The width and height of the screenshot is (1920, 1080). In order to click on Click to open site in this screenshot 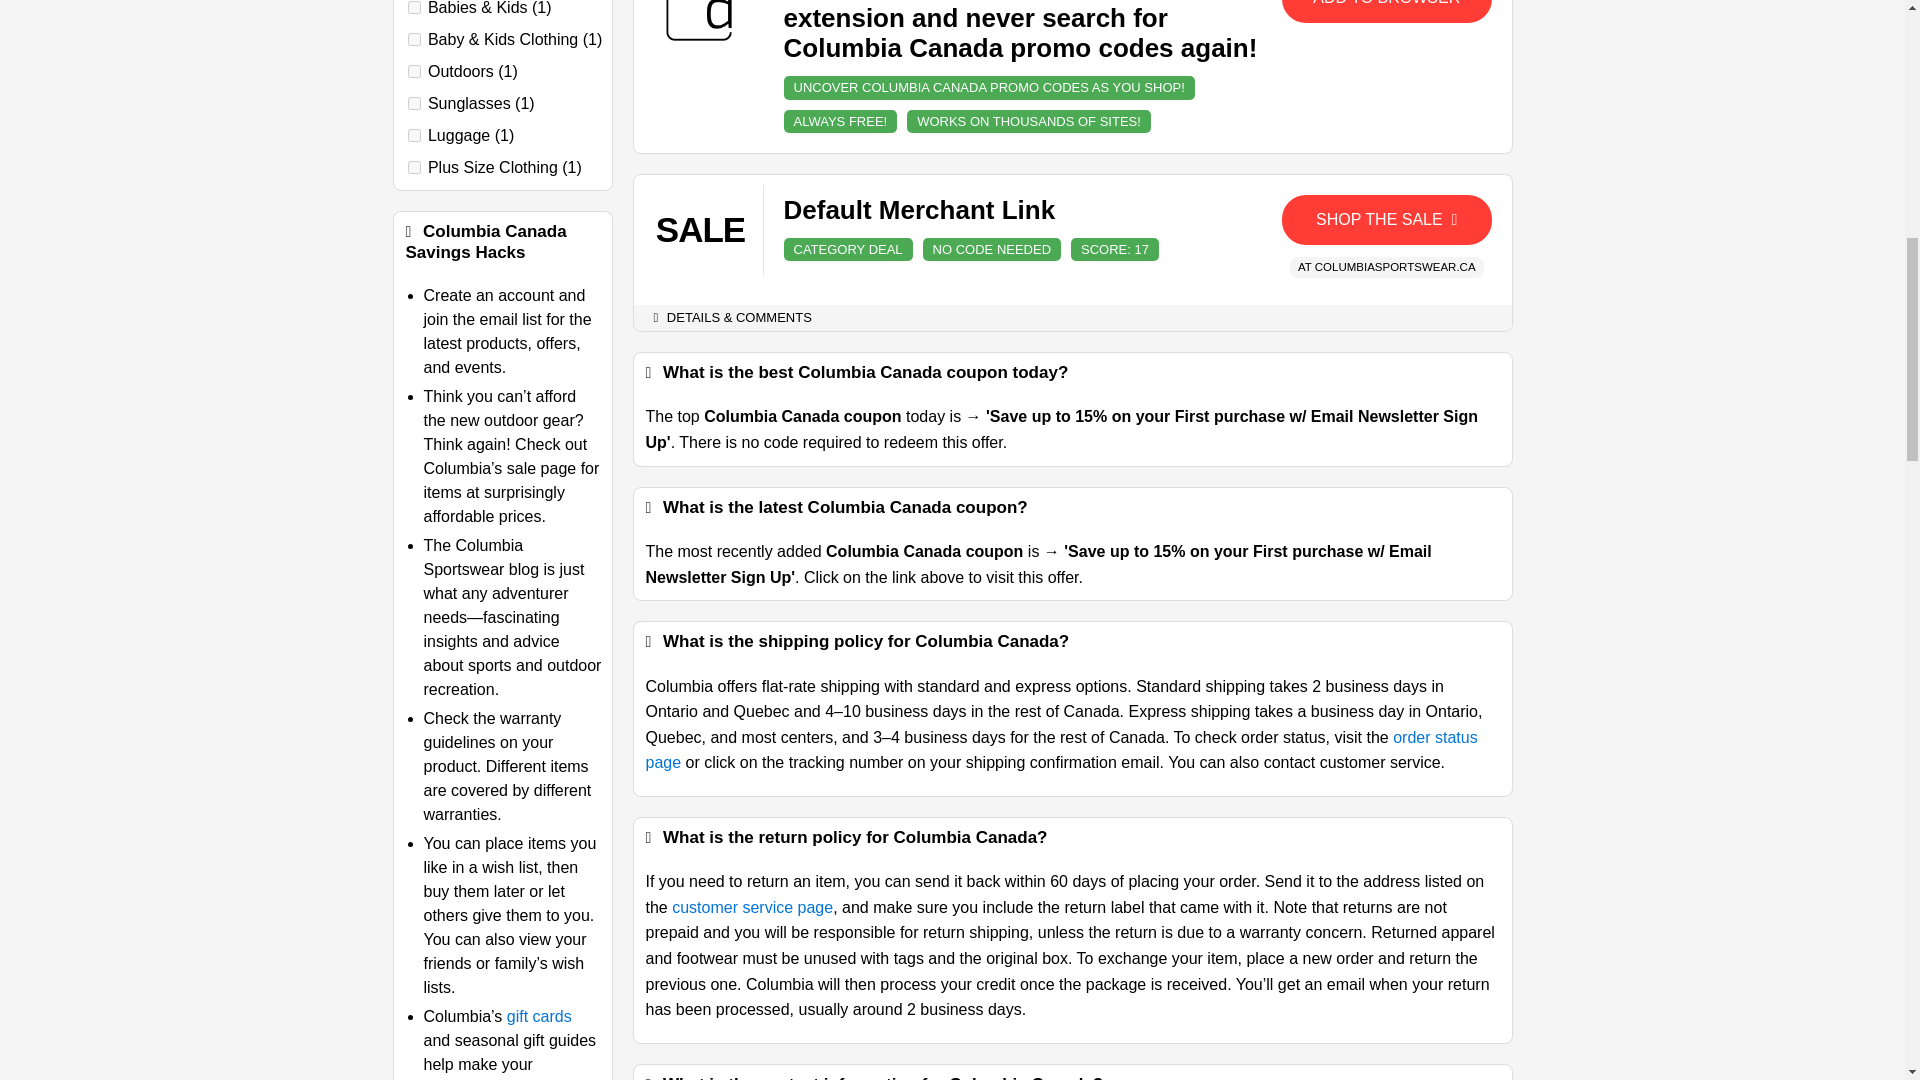, I will do `click(1386, 11)`.